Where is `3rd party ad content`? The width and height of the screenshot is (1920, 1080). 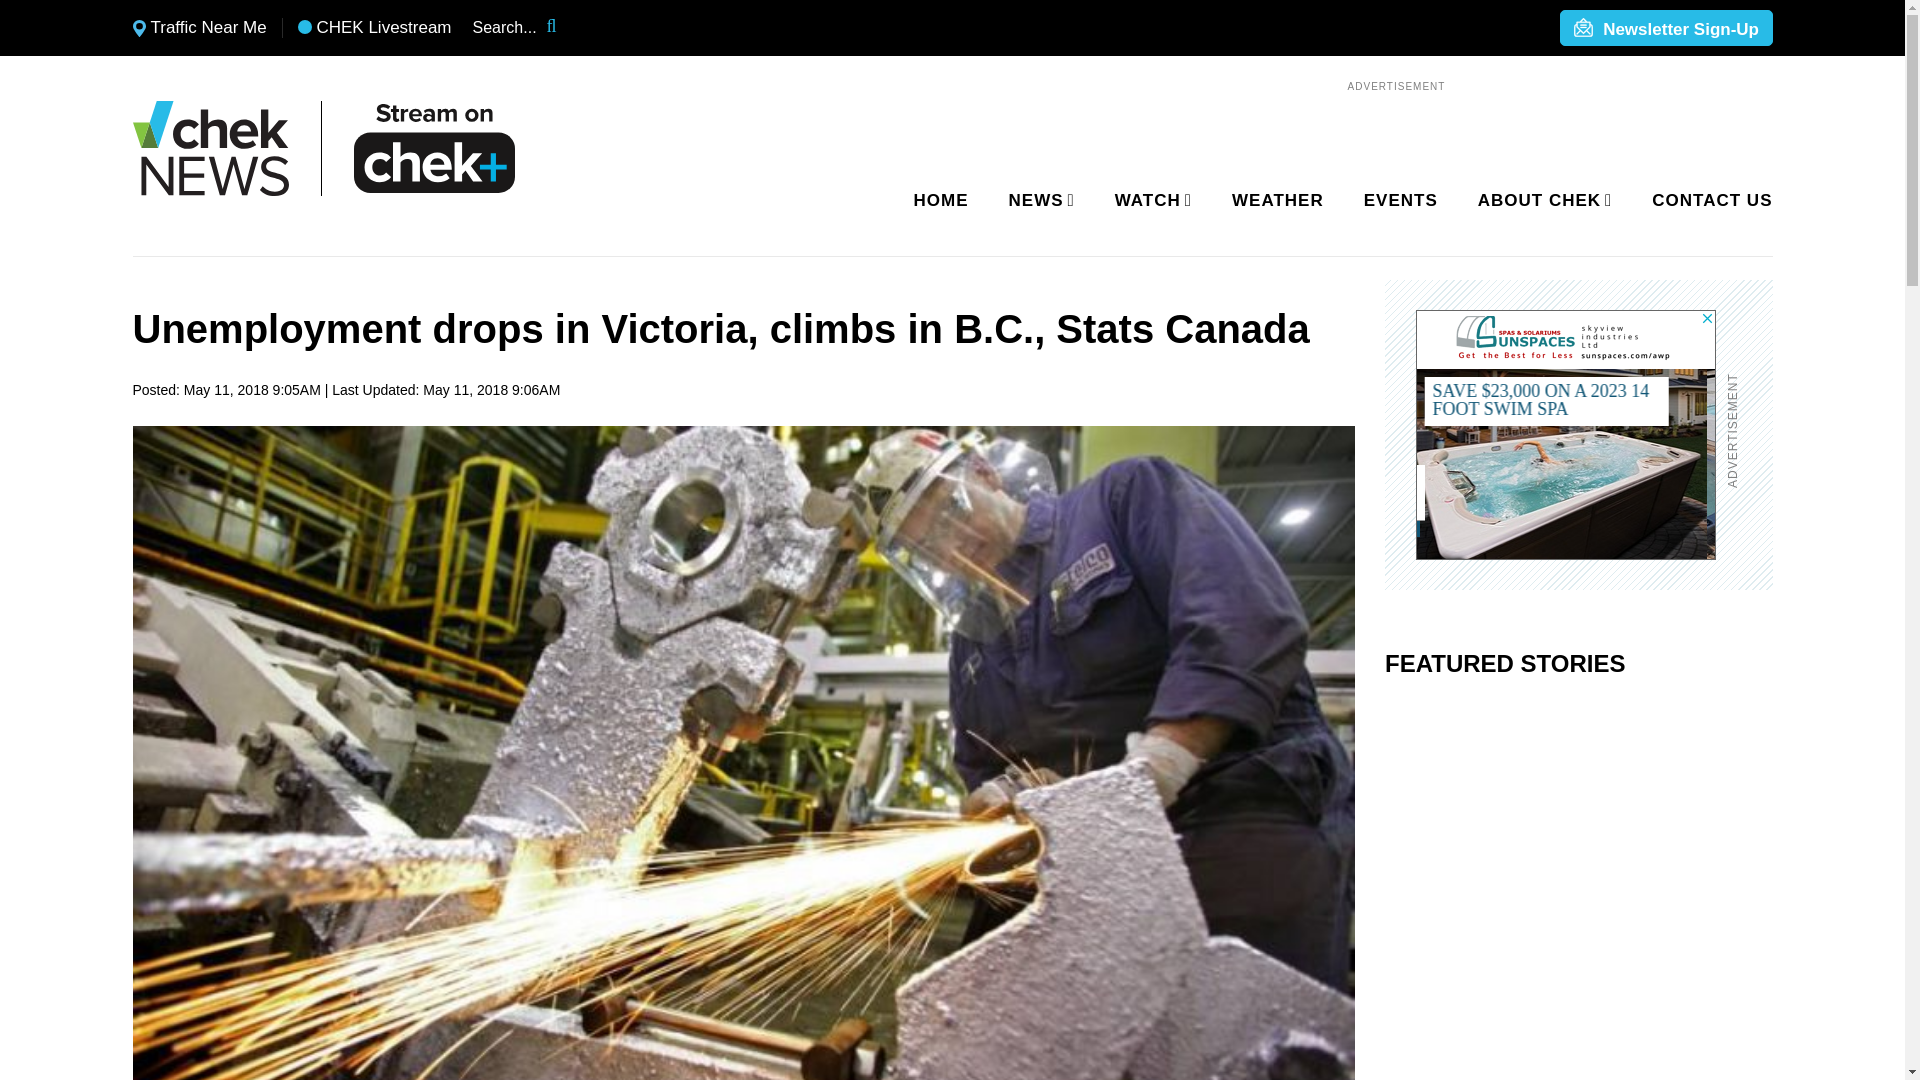 3rd party ad content is located at coordinates (1566, 434).